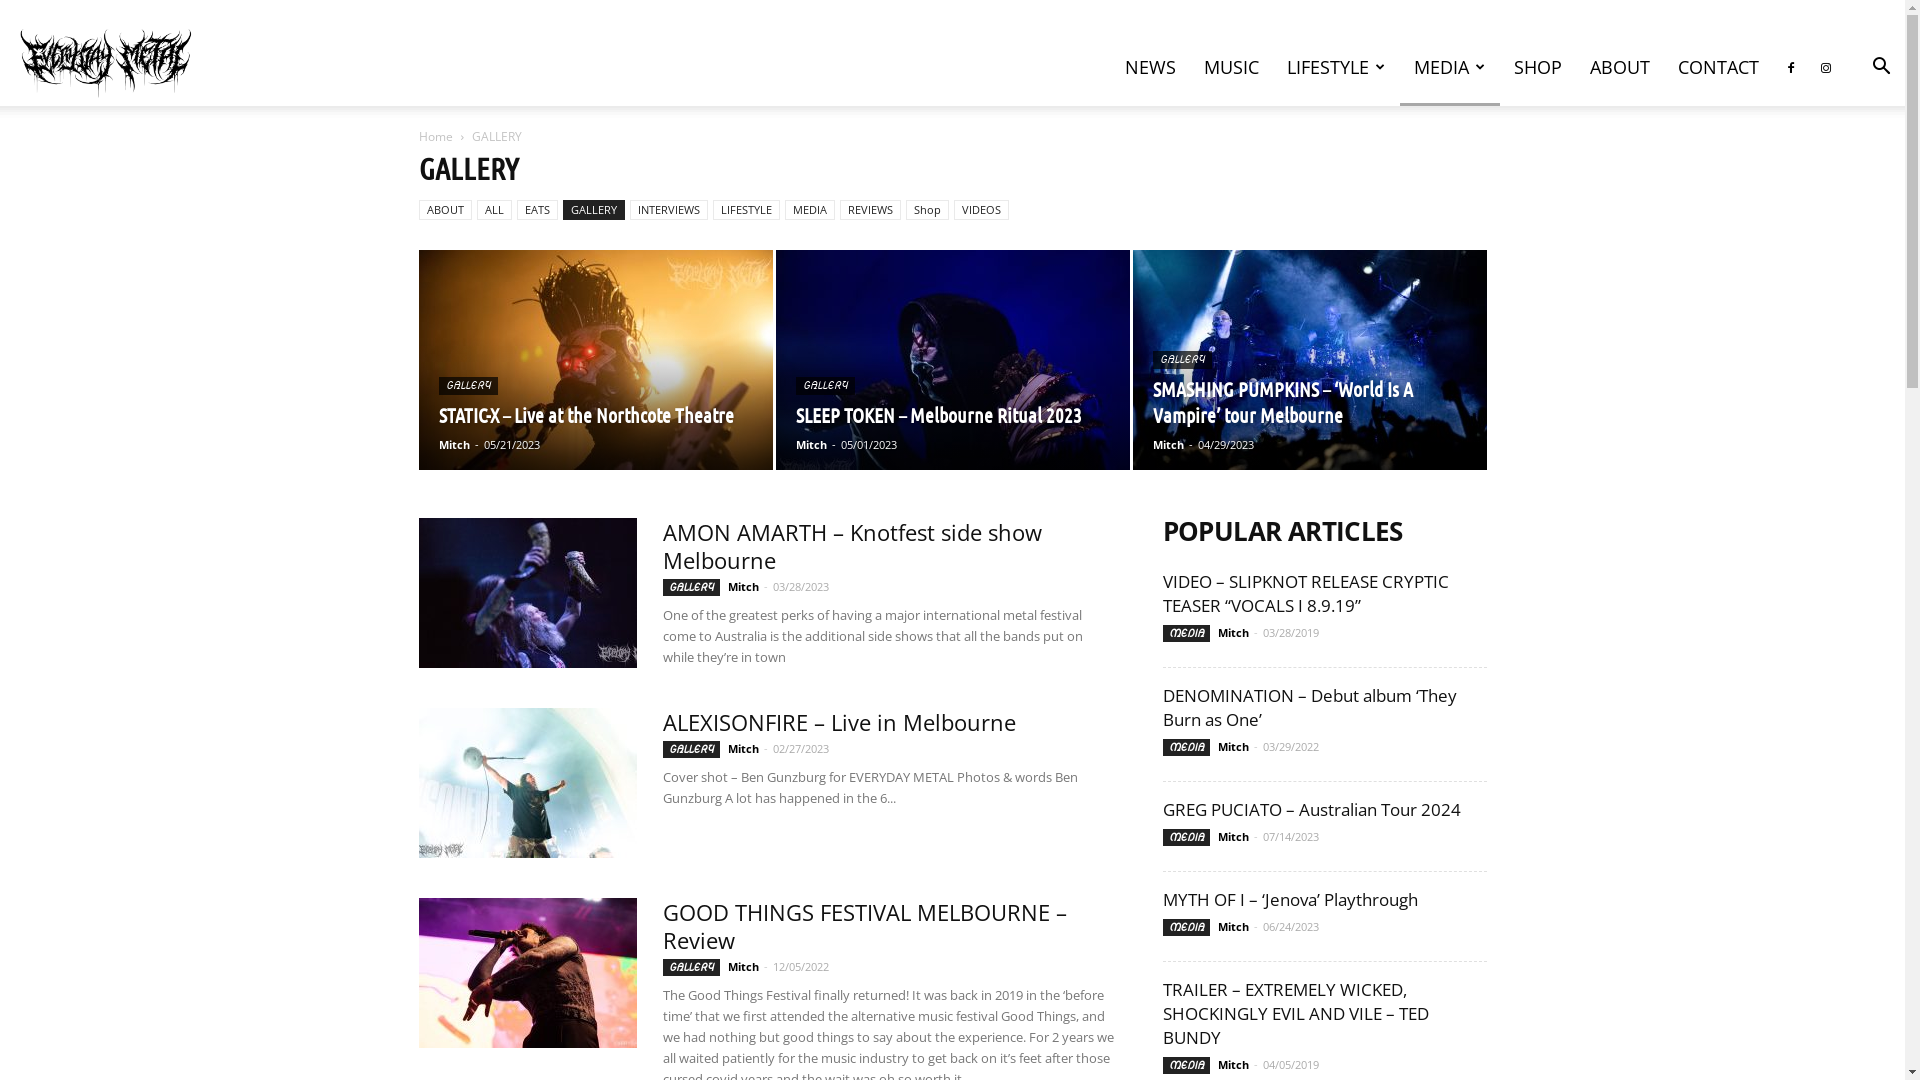 The height and width of the screenshot is (1080, 1920). I want to click on Shop, so click(928, 210).